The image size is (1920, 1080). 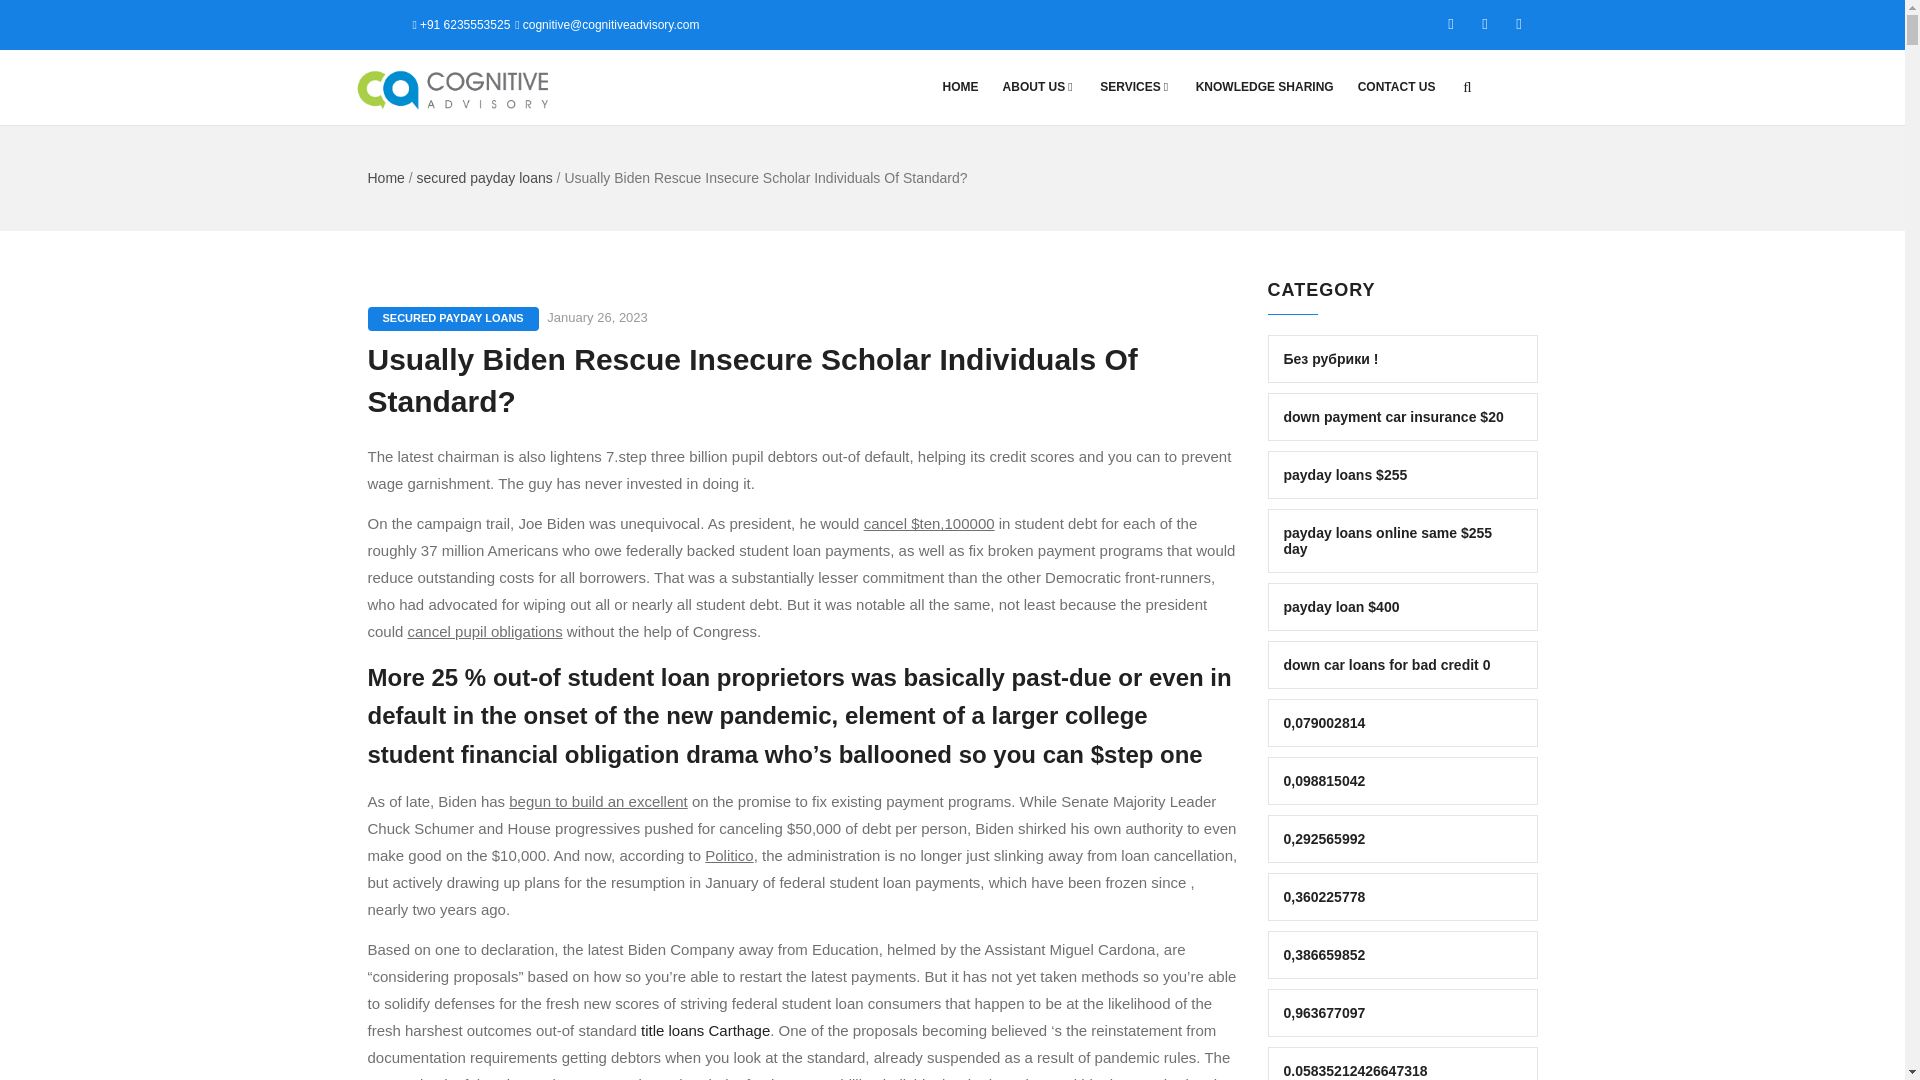 I want to click on SECURED PAYDAY LOANS, so click(x=454, y=318).